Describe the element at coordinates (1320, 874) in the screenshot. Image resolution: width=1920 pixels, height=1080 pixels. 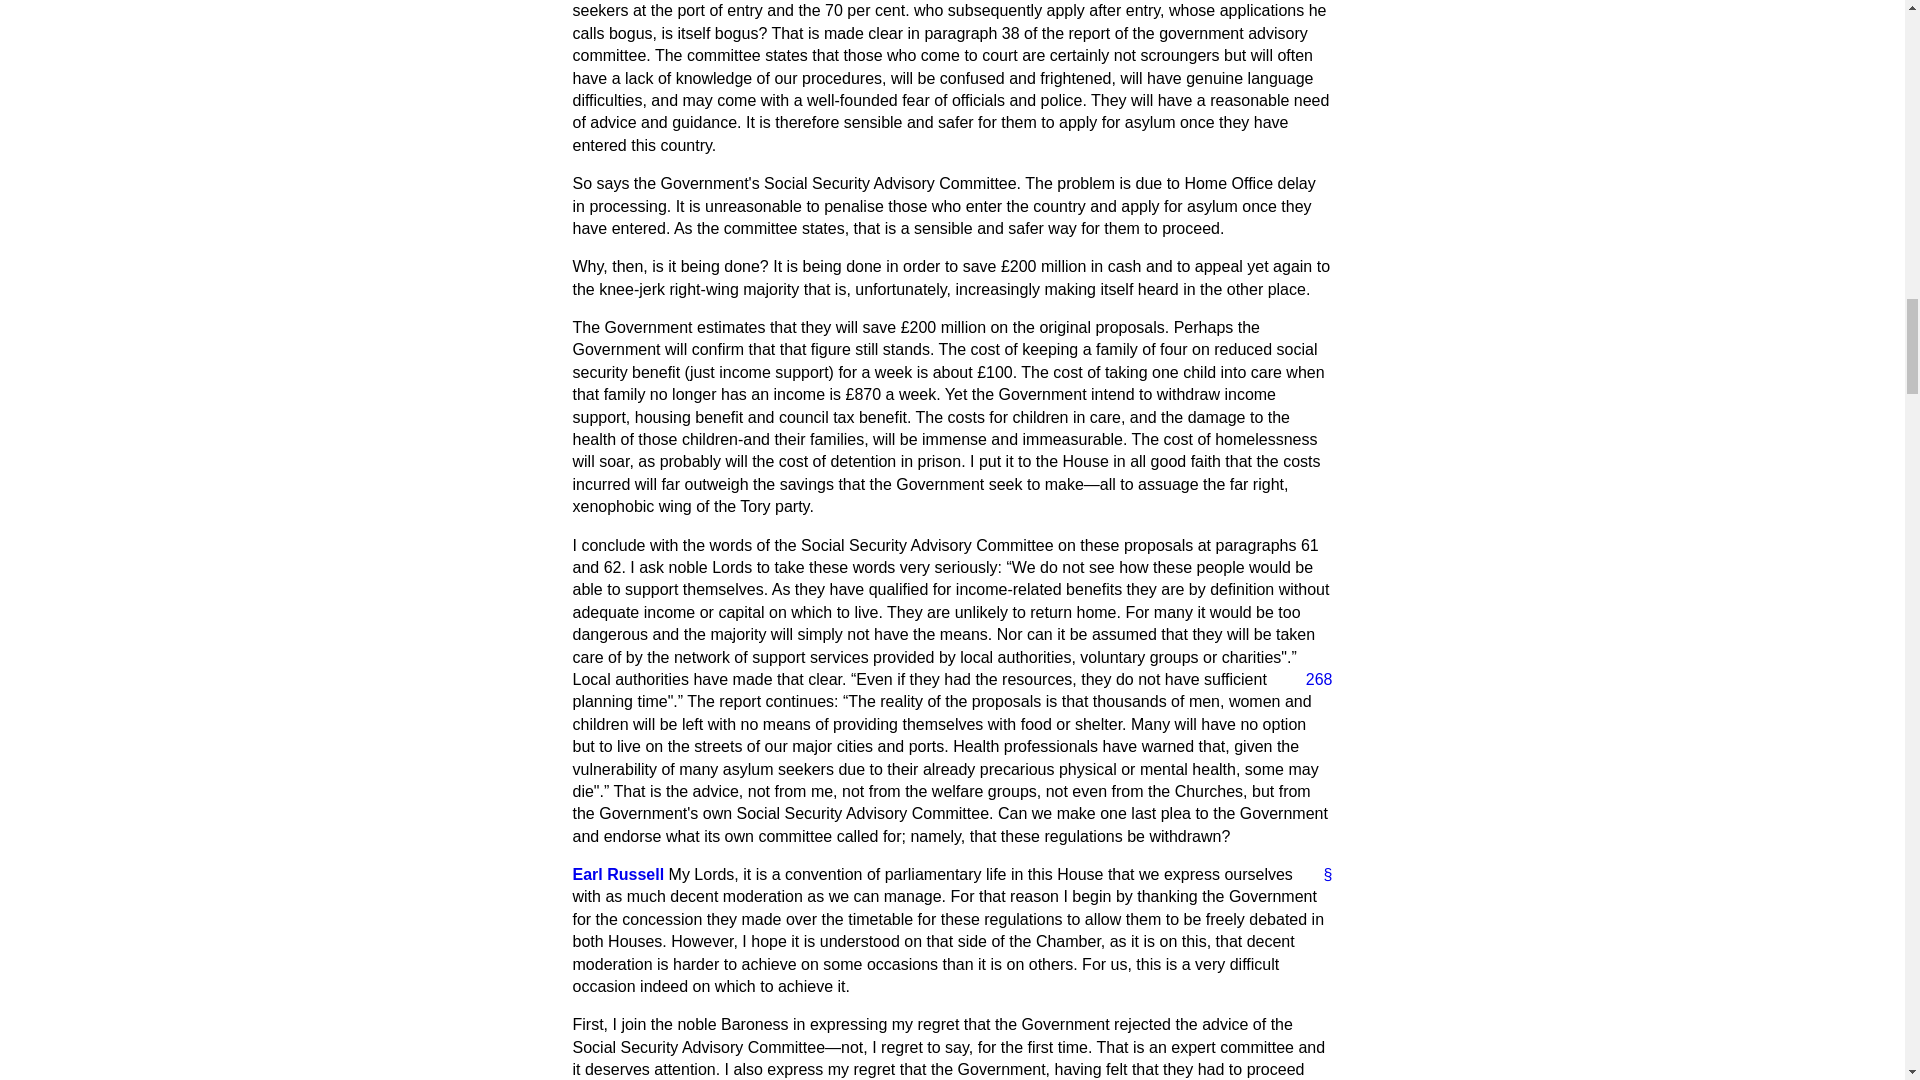
I see `Link to this speech by Mr Conrad Russell` at that location.